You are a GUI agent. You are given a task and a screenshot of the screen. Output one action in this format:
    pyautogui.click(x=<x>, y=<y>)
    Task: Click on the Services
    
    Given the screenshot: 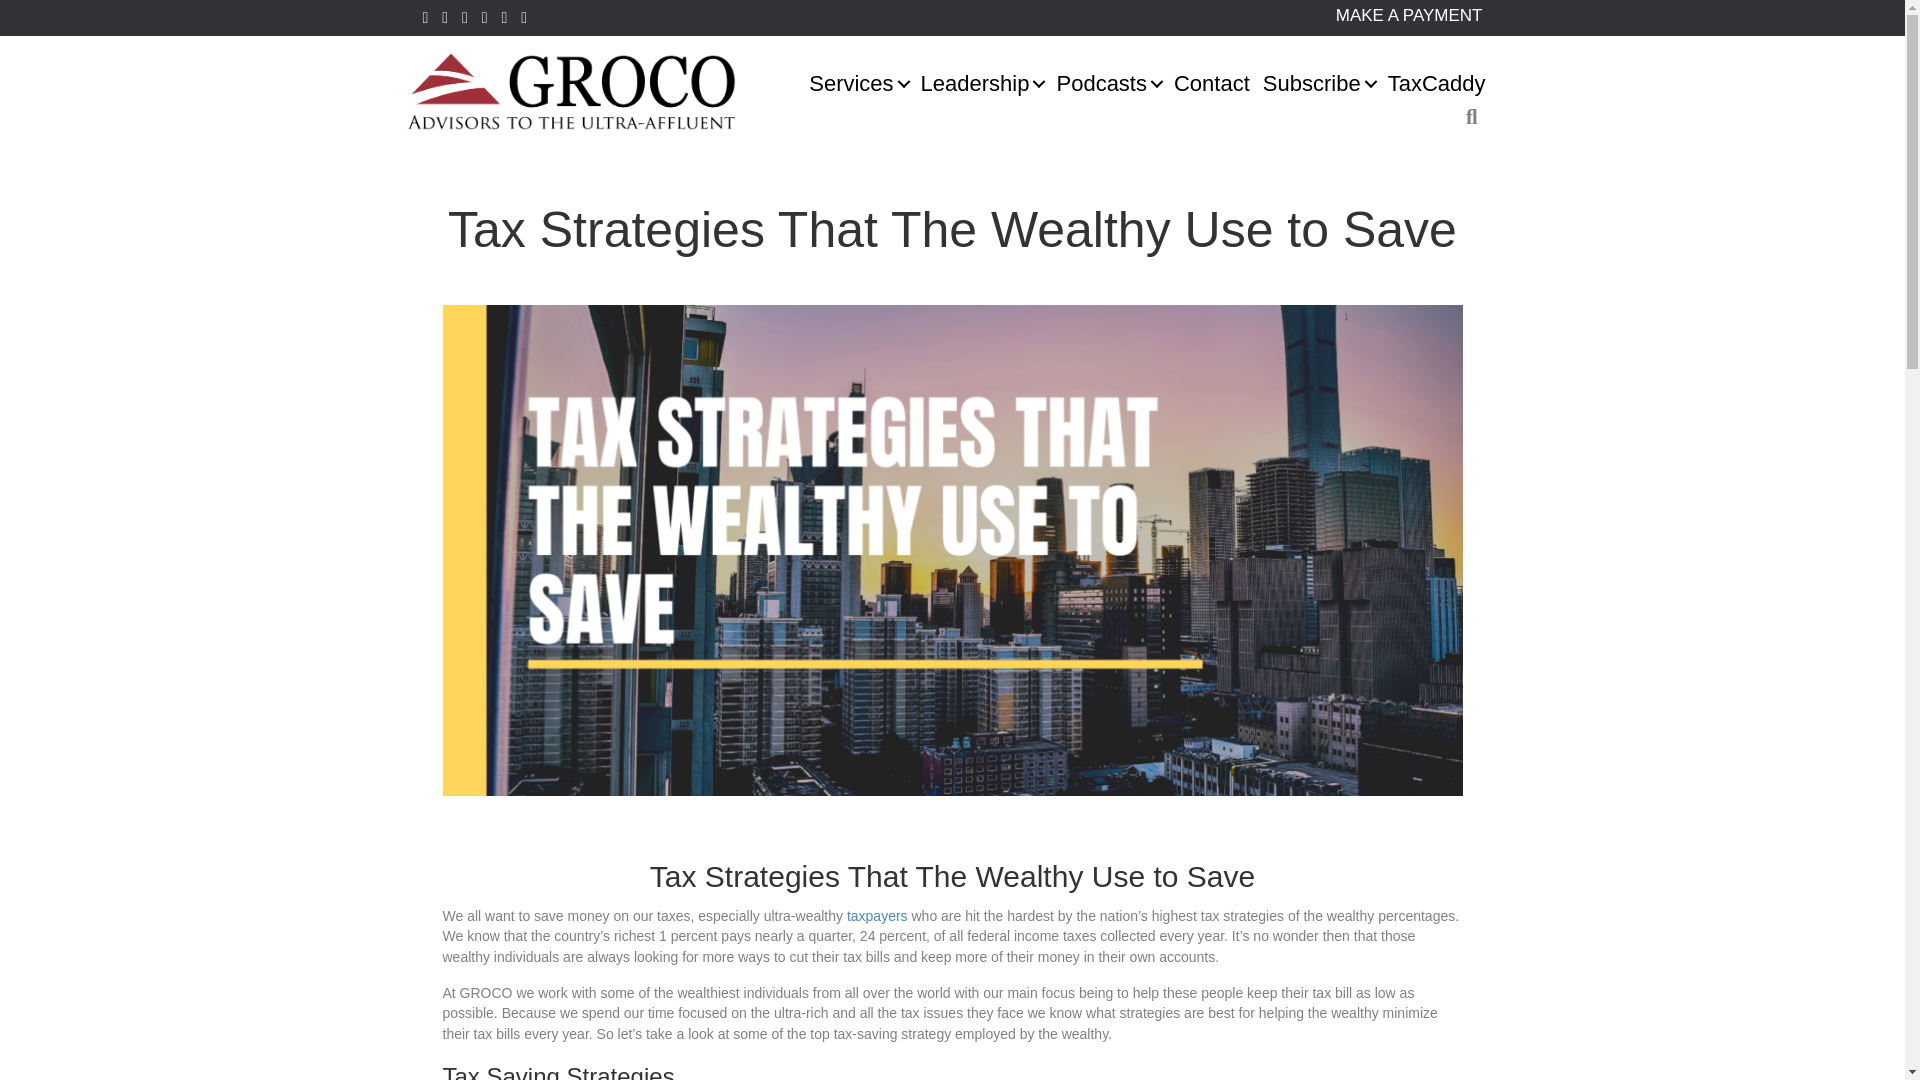 What is the action you would take?
    pyautogui.click(x=858, y=84)
    